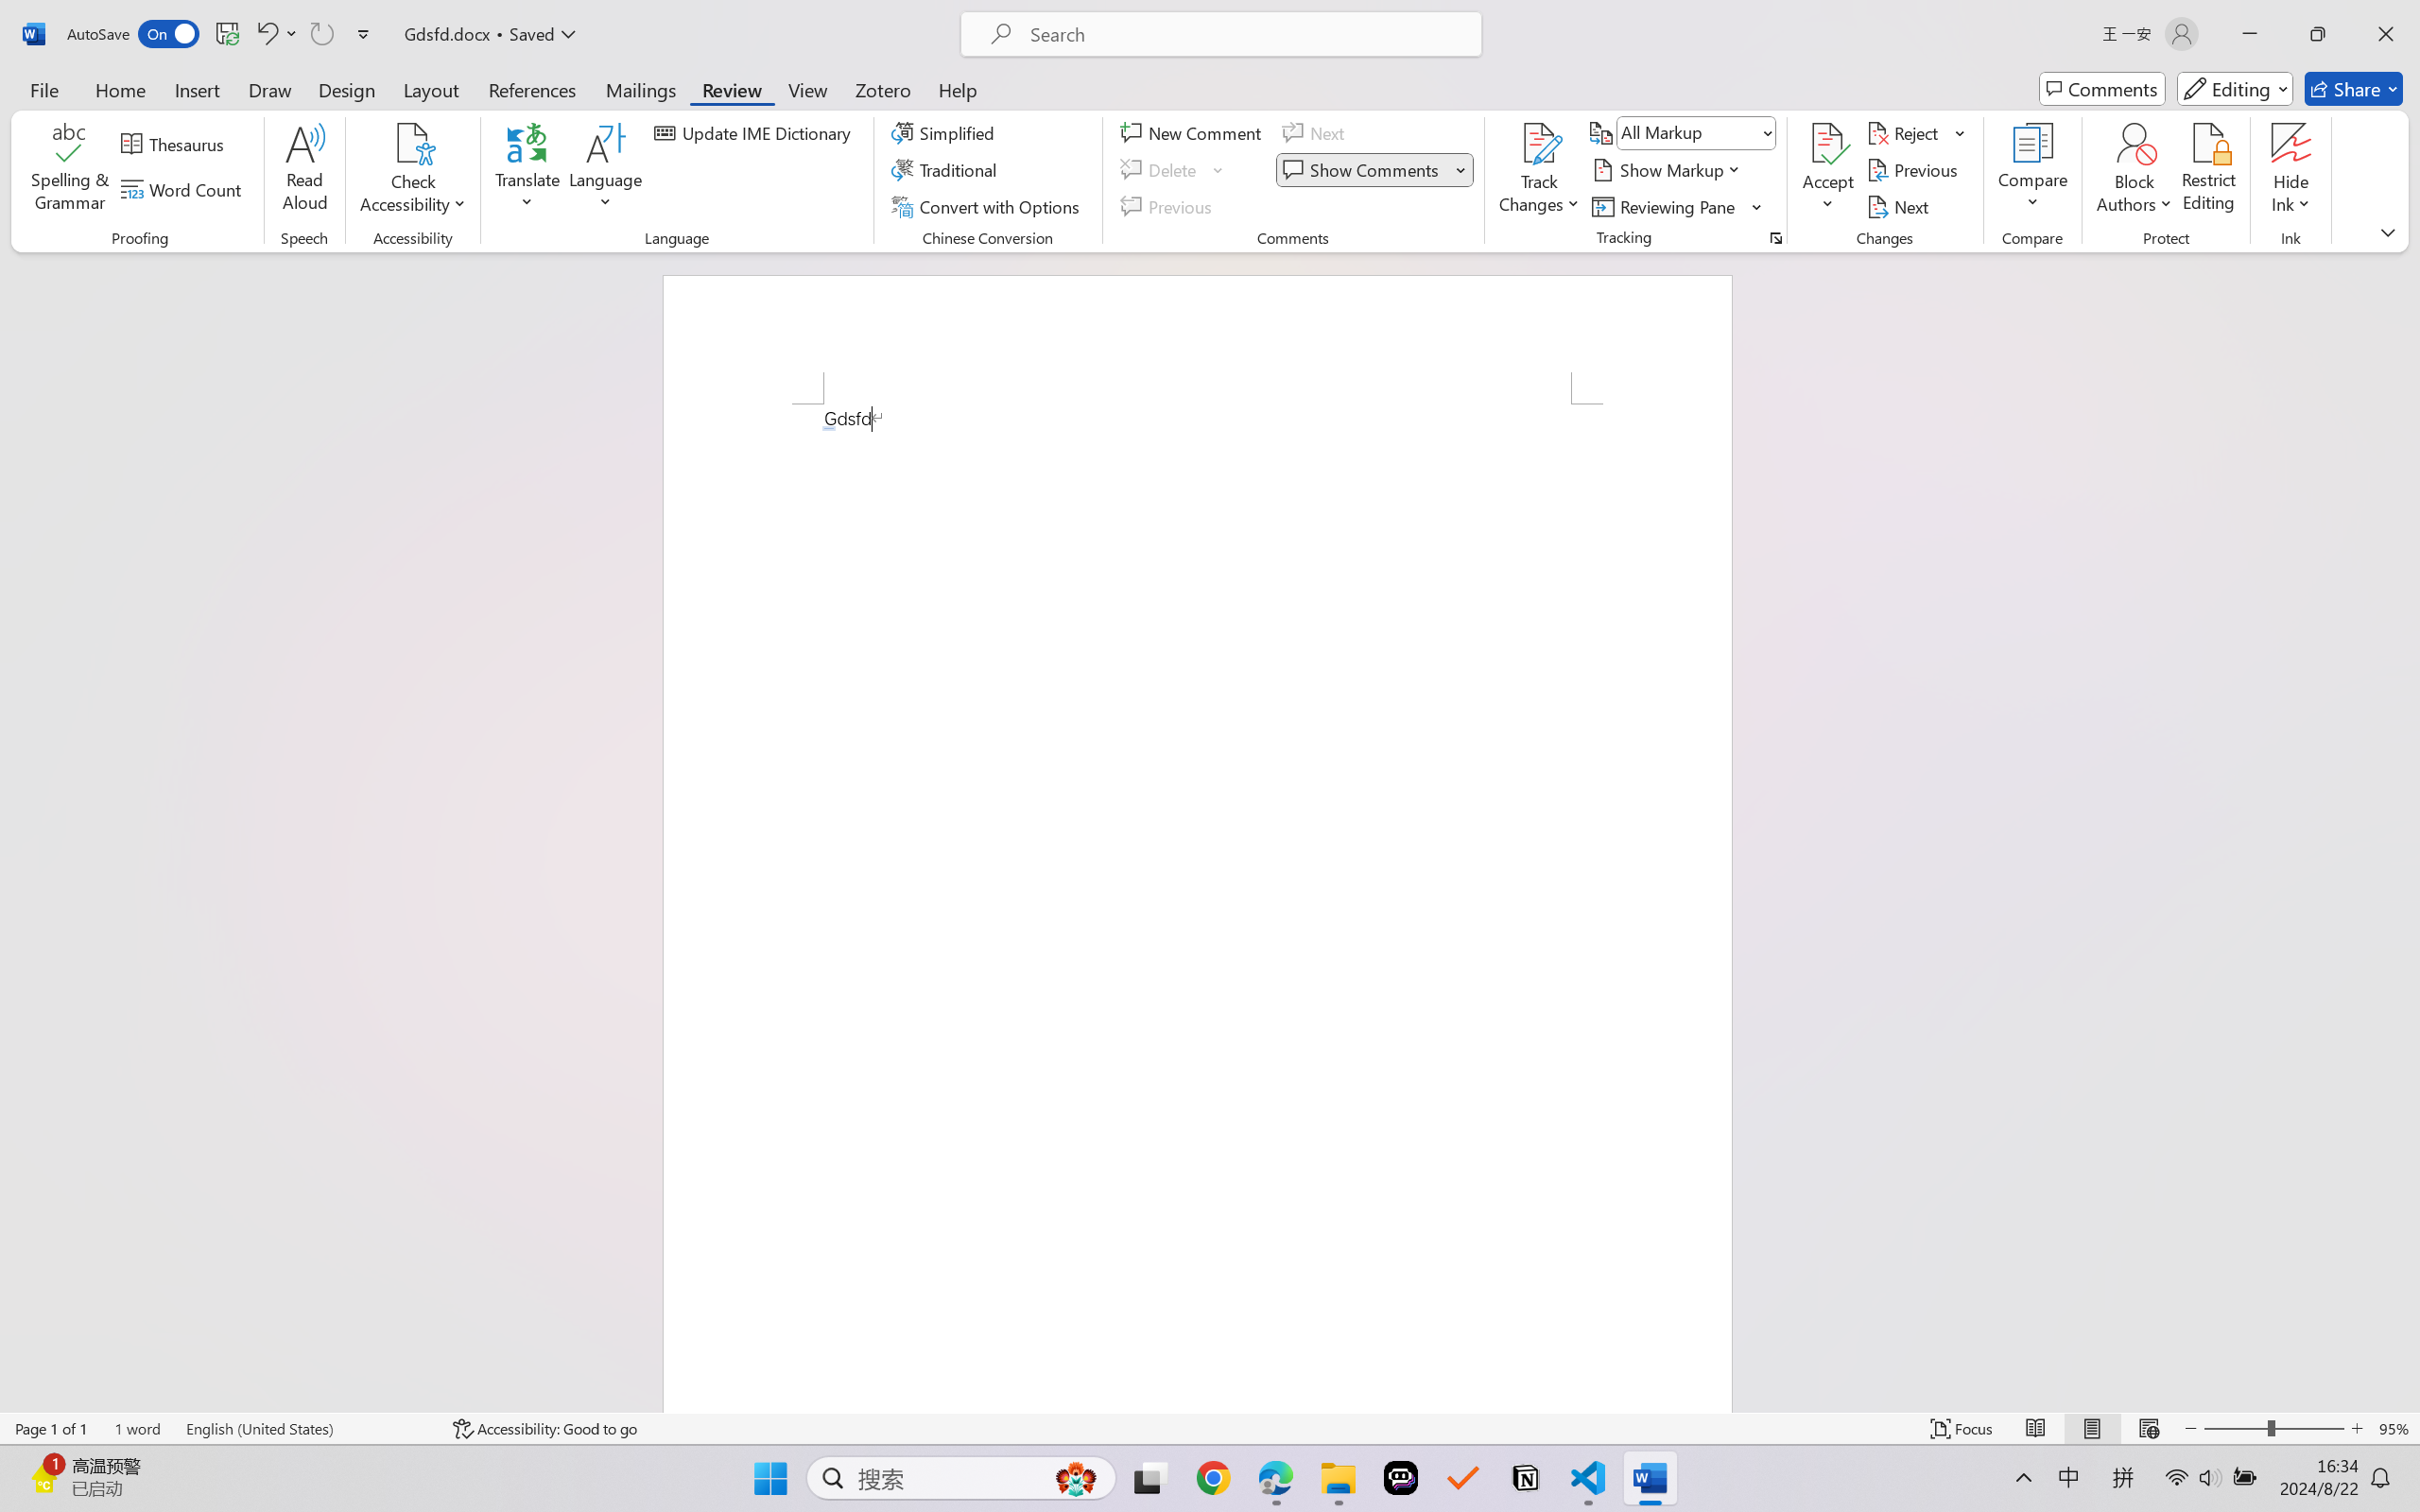 Image resolution: width=2420 pixels, height=1512 pixels. What do you see at coordinates (184, 189) in the screenshot?
I see `Word Count` at bounding box center [184, 189].